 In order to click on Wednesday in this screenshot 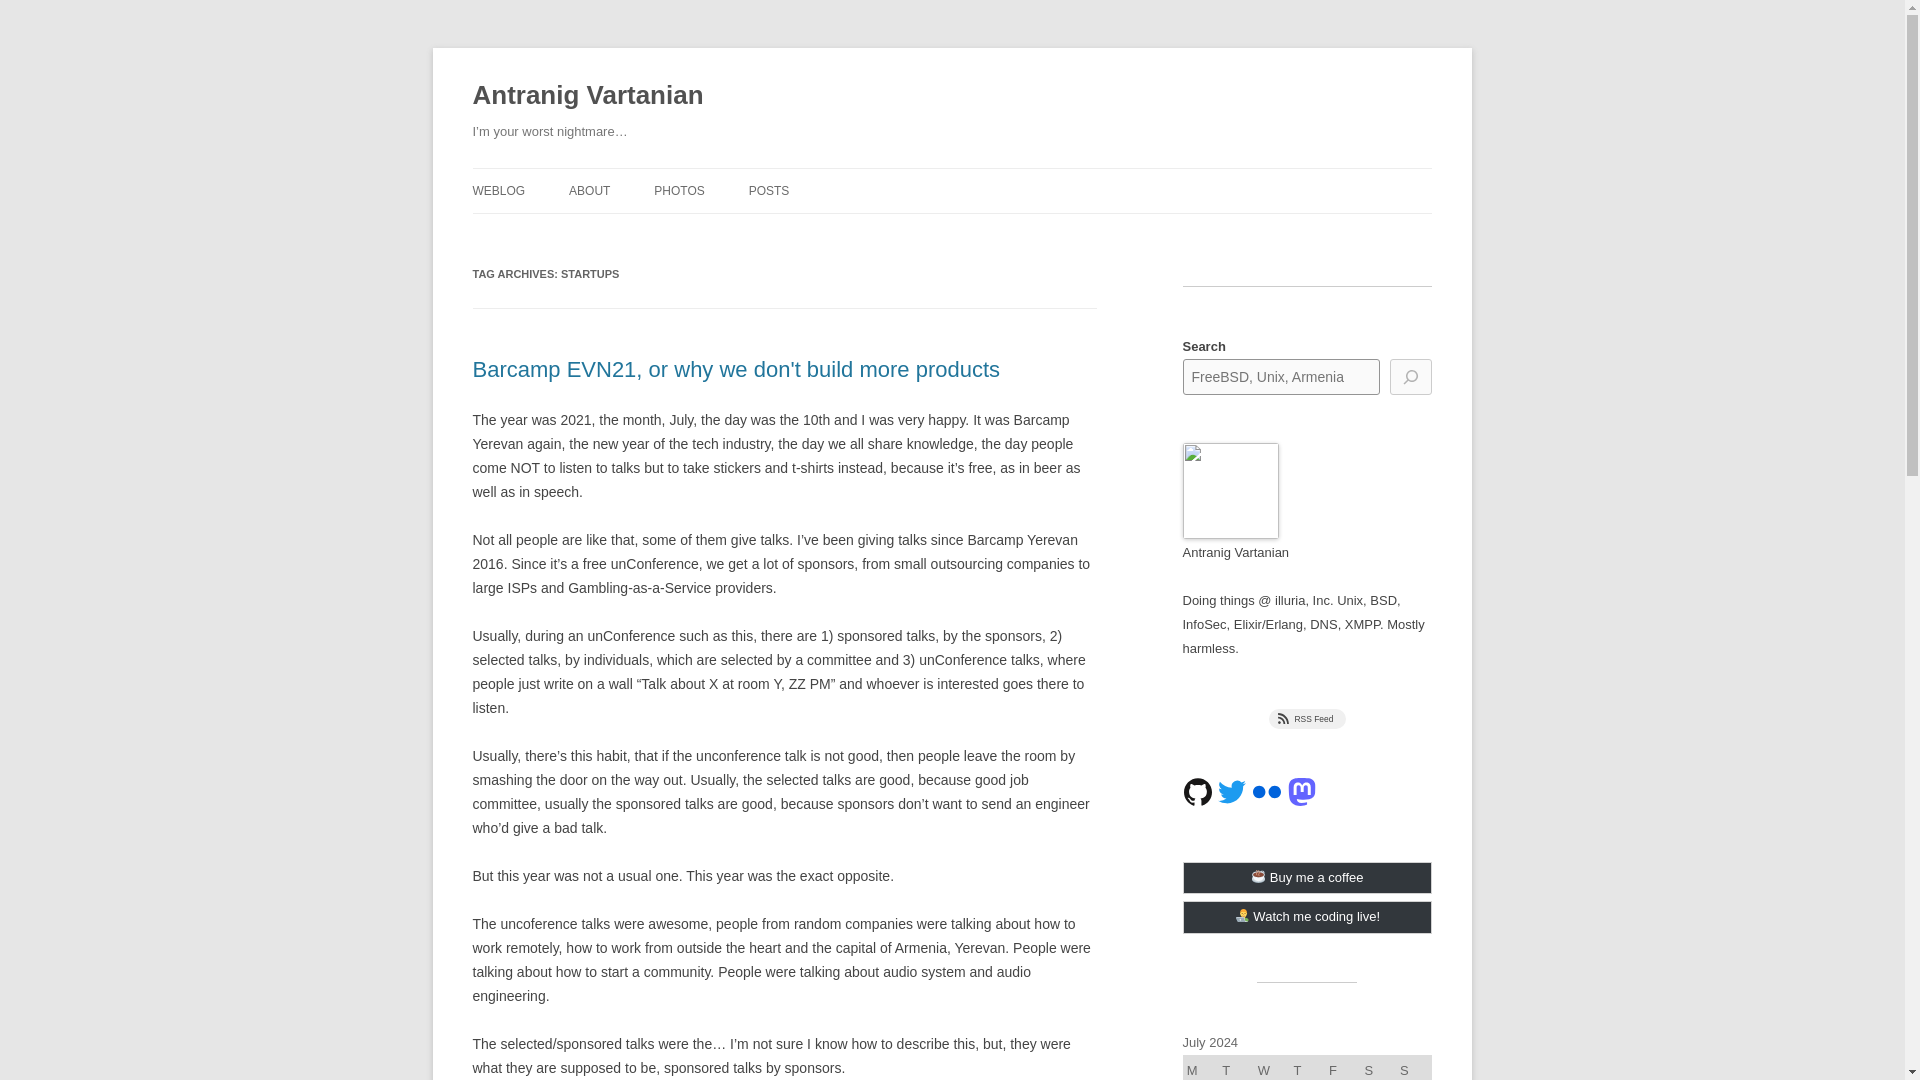, I will do `click(1272, 1068)`.